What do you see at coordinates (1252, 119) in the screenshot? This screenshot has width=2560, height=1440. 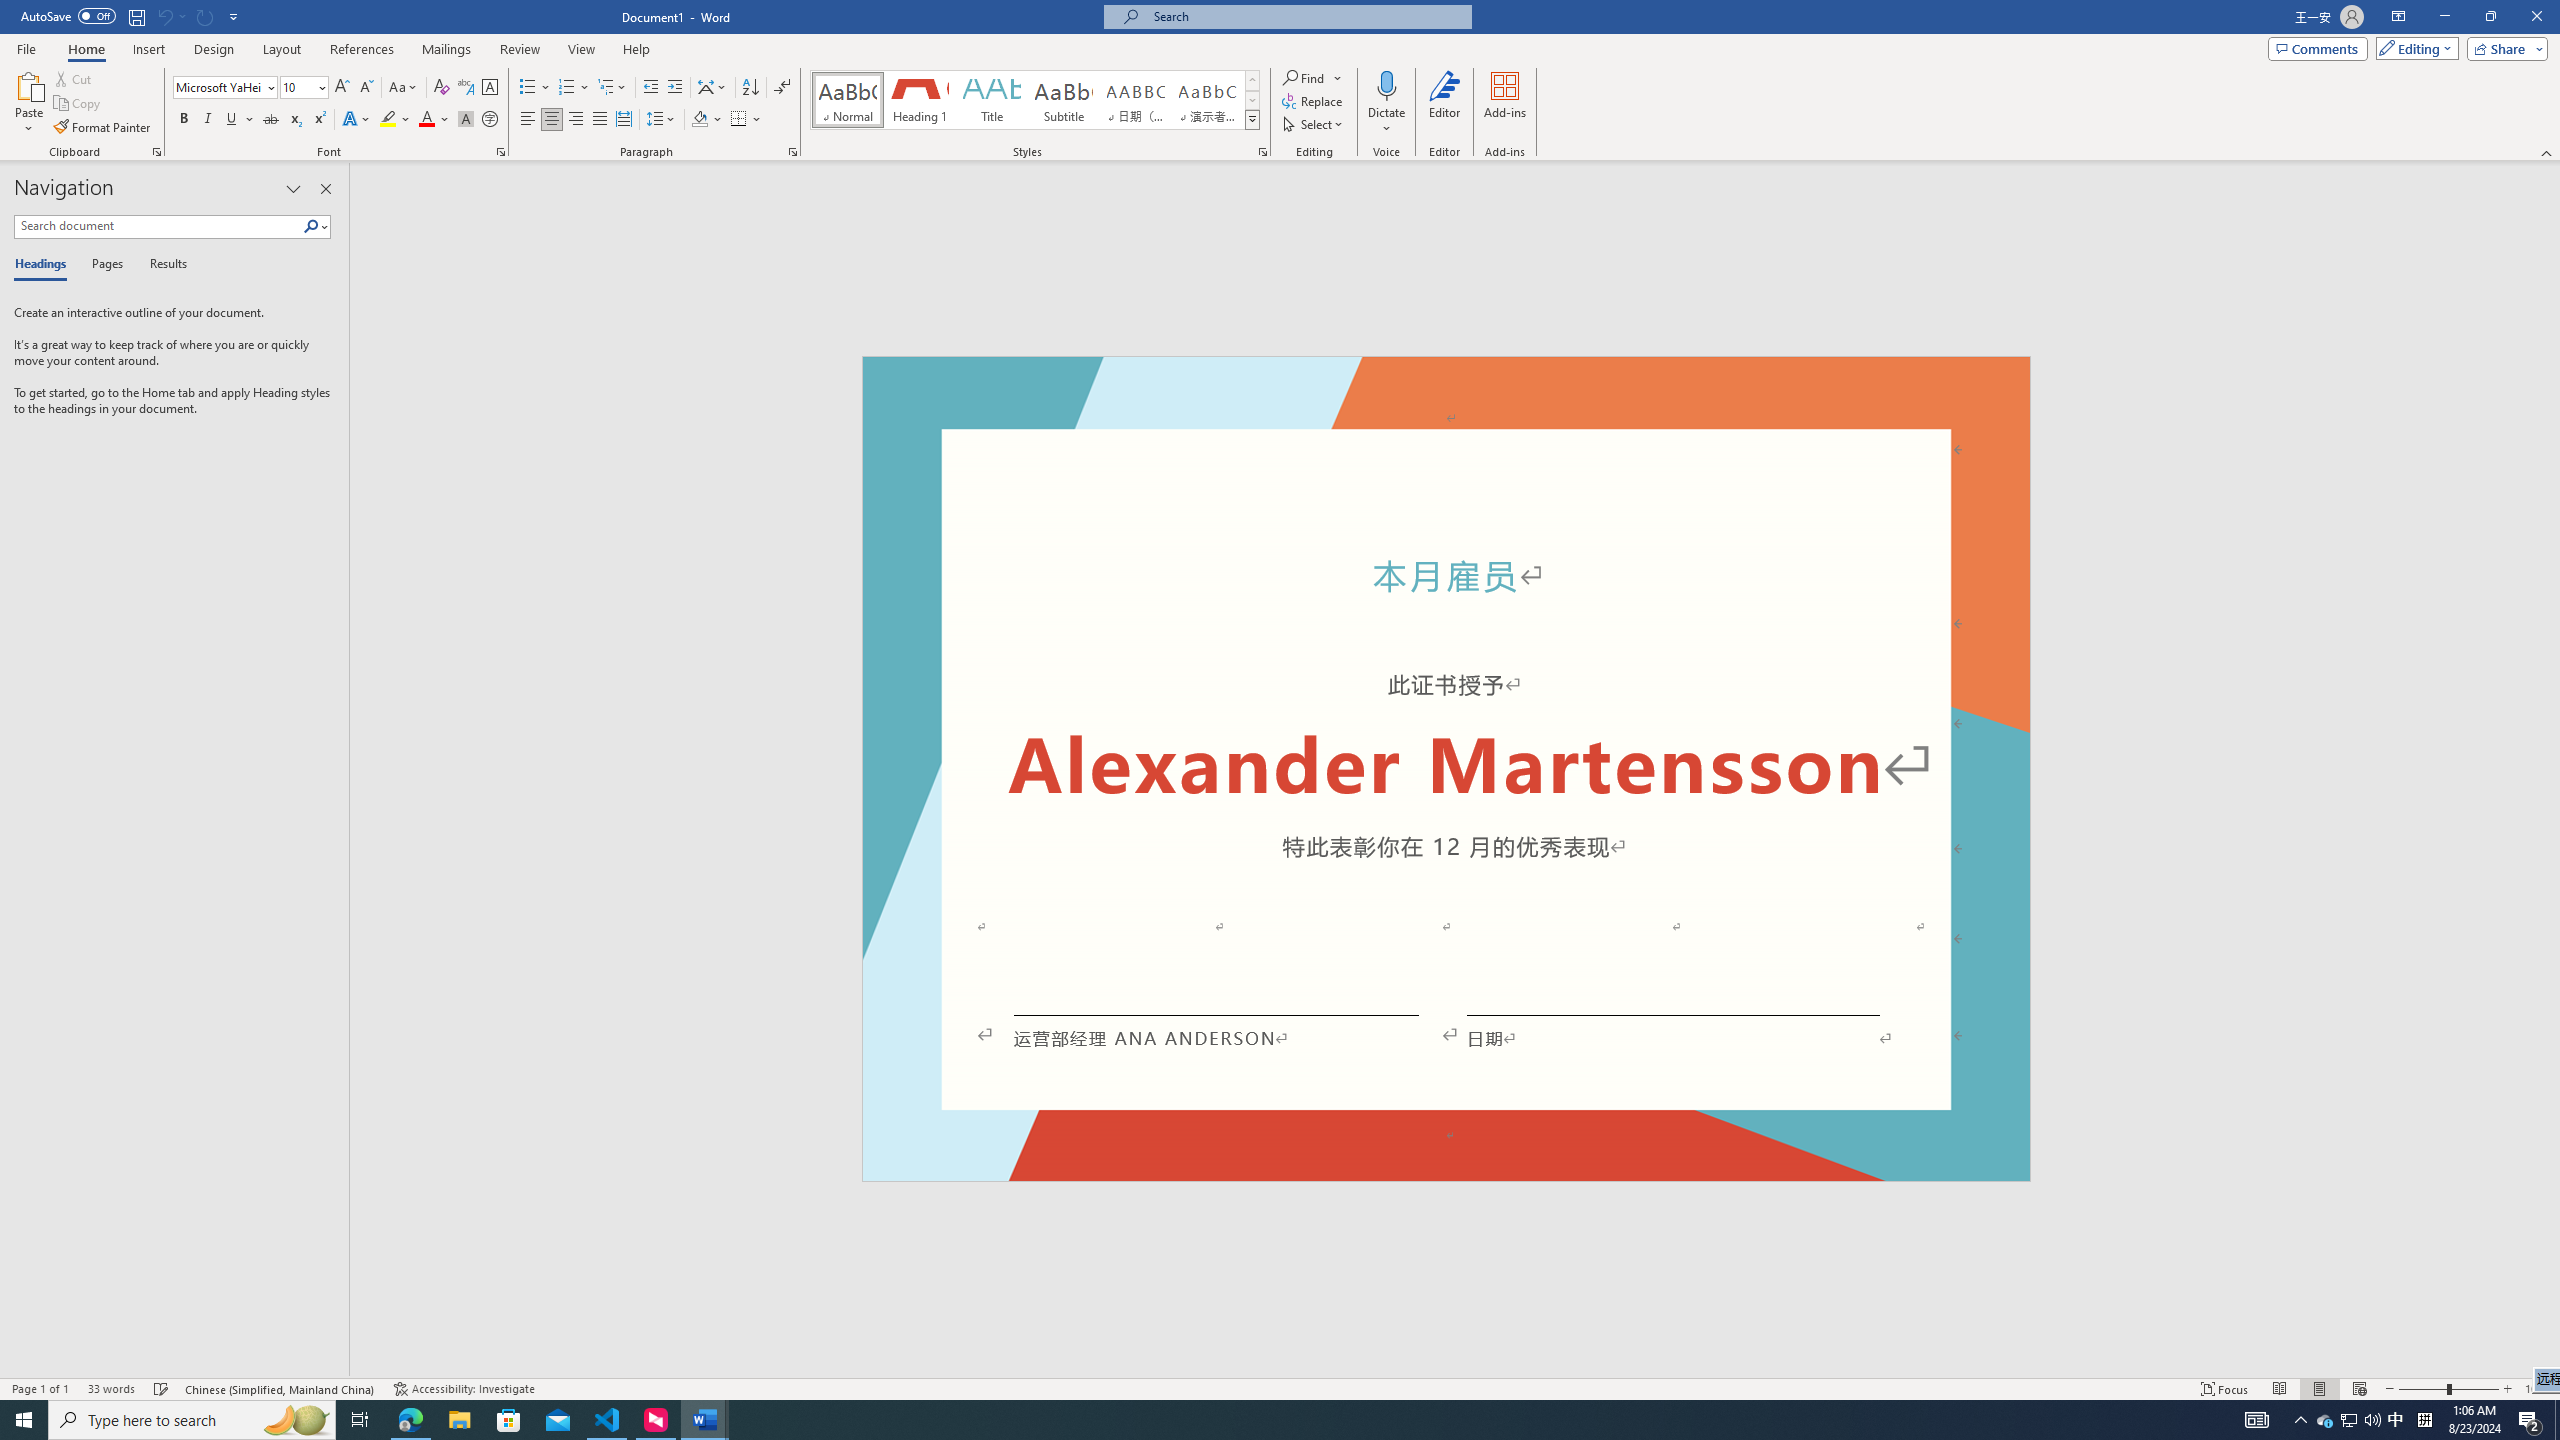 I see `Styles` at bounding box center [1252, 119].